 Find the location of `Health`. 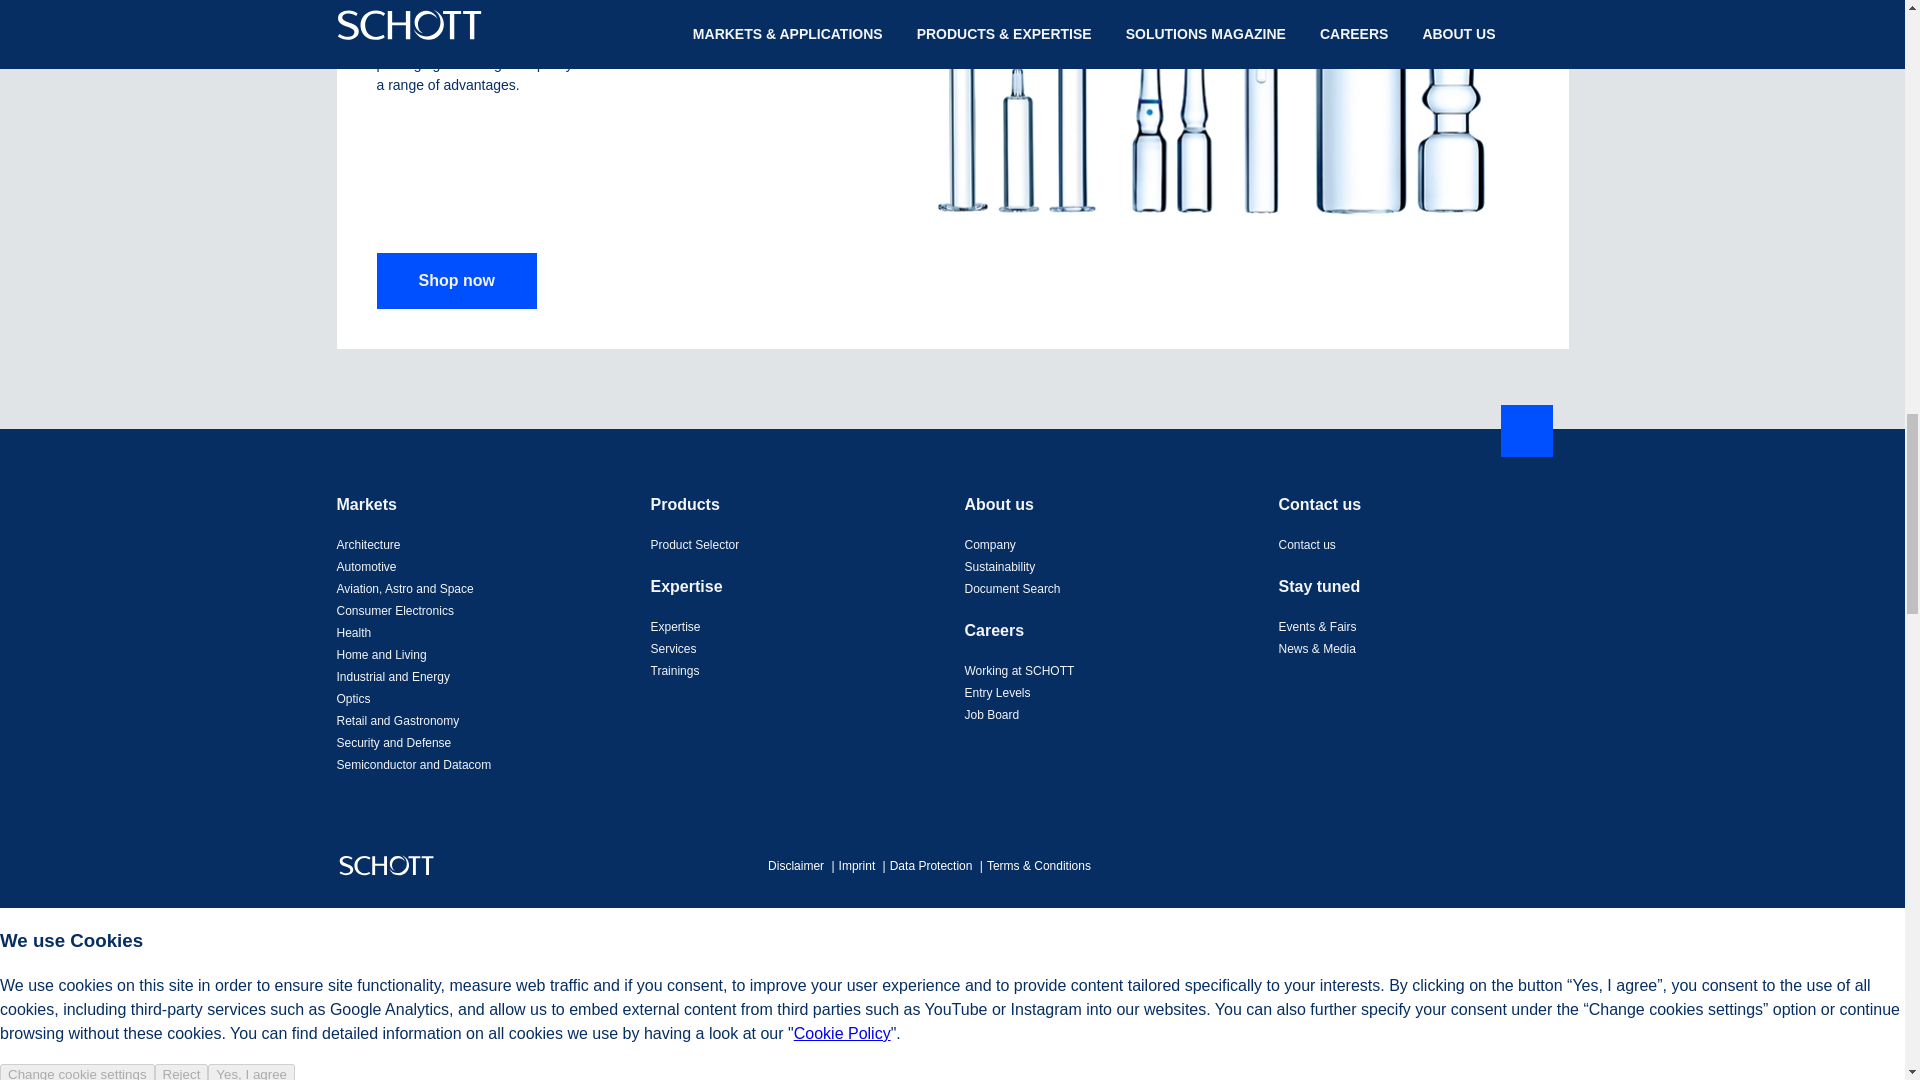

Health is located at coordinates (353, 633).